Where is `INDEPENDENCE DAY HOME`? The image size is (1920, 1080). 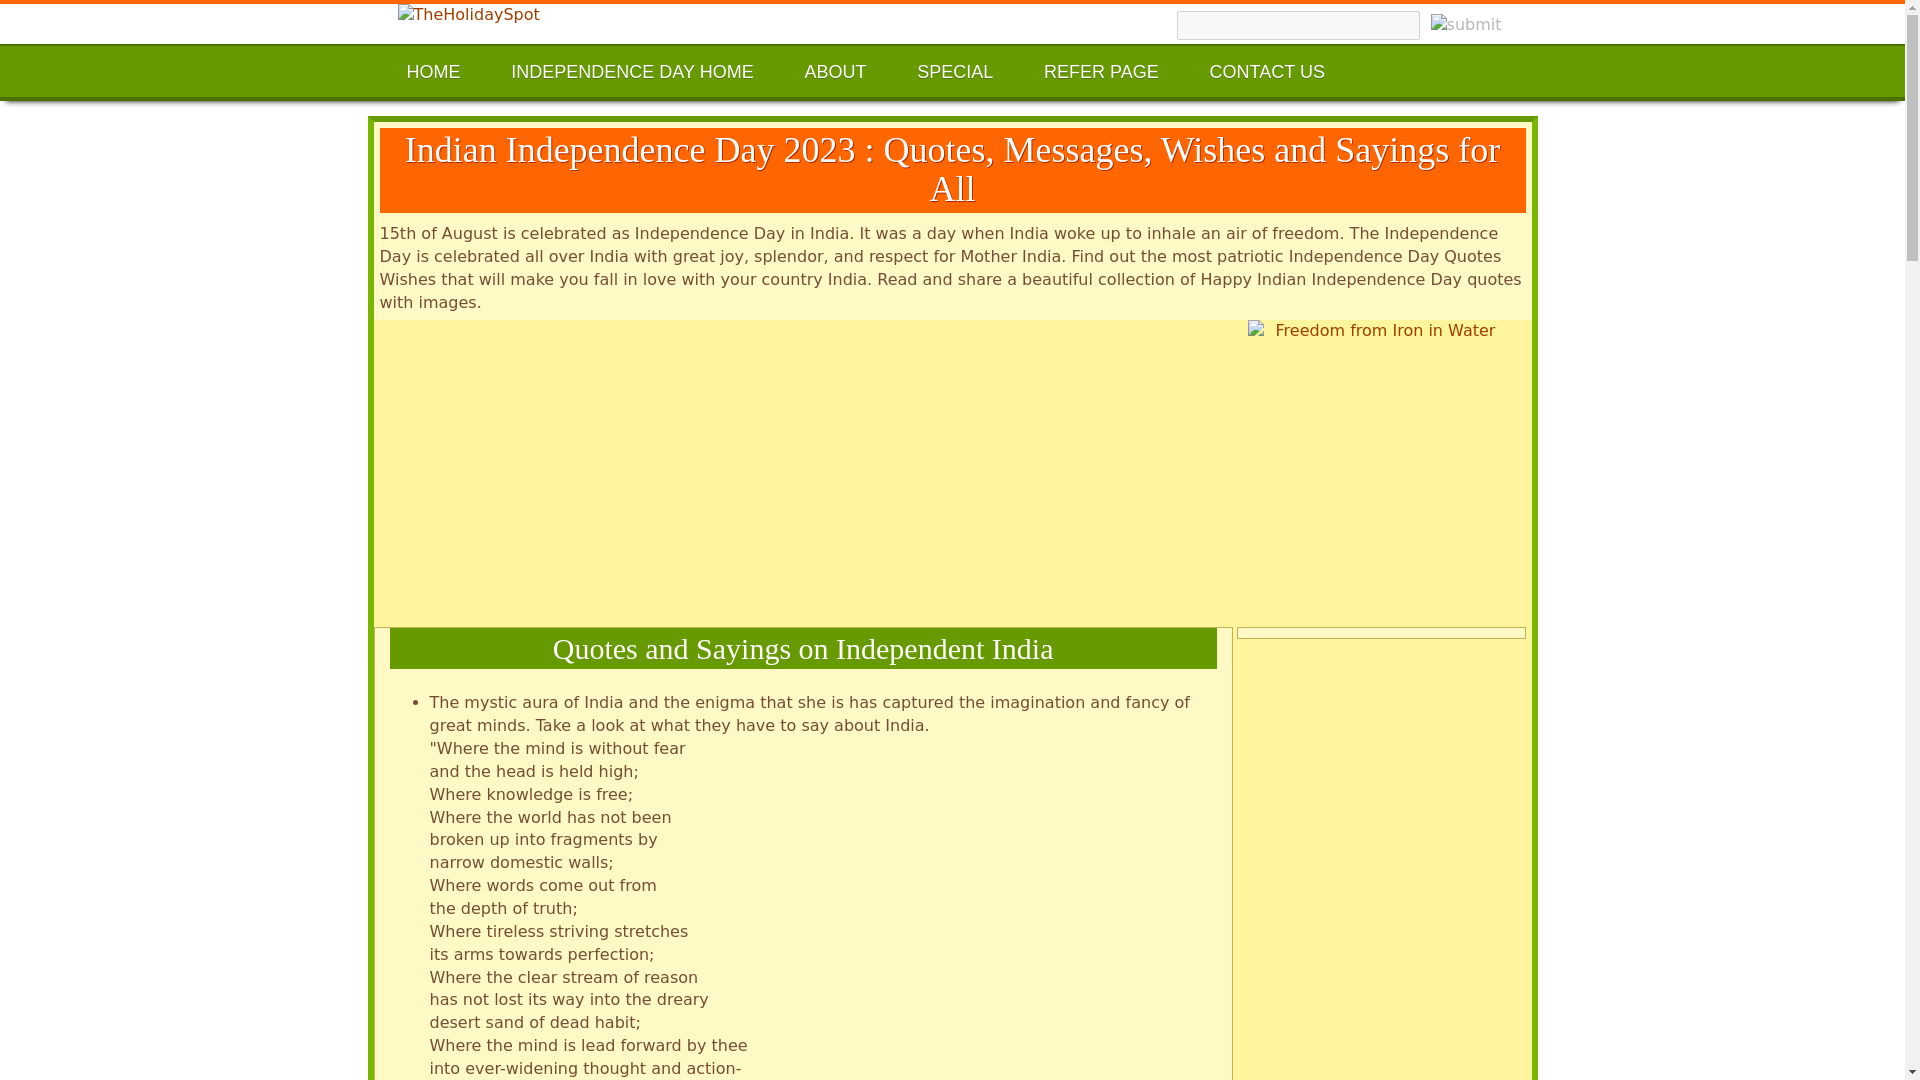 INDEPENDENCE DAY HOME is located at coordinates (632, 70).